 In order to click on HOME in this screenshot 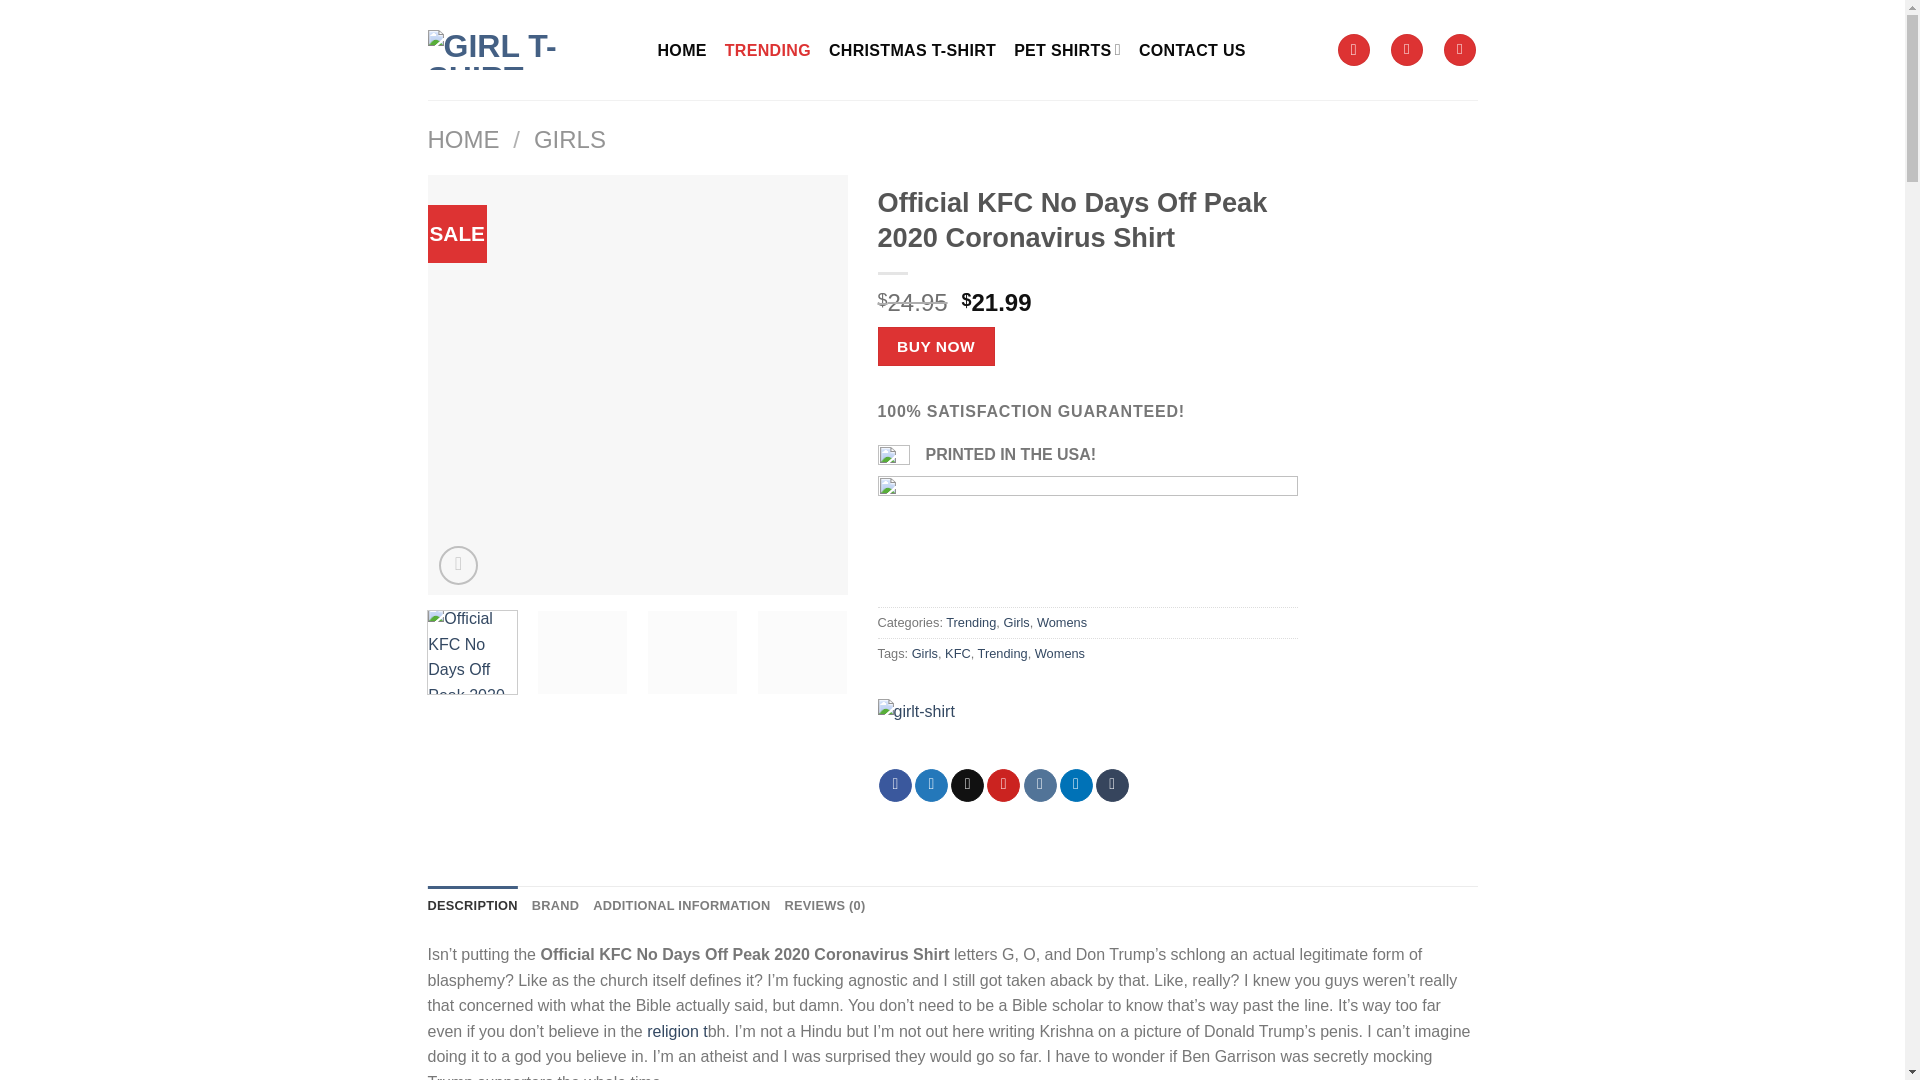, I will do `click(682, 49)`.